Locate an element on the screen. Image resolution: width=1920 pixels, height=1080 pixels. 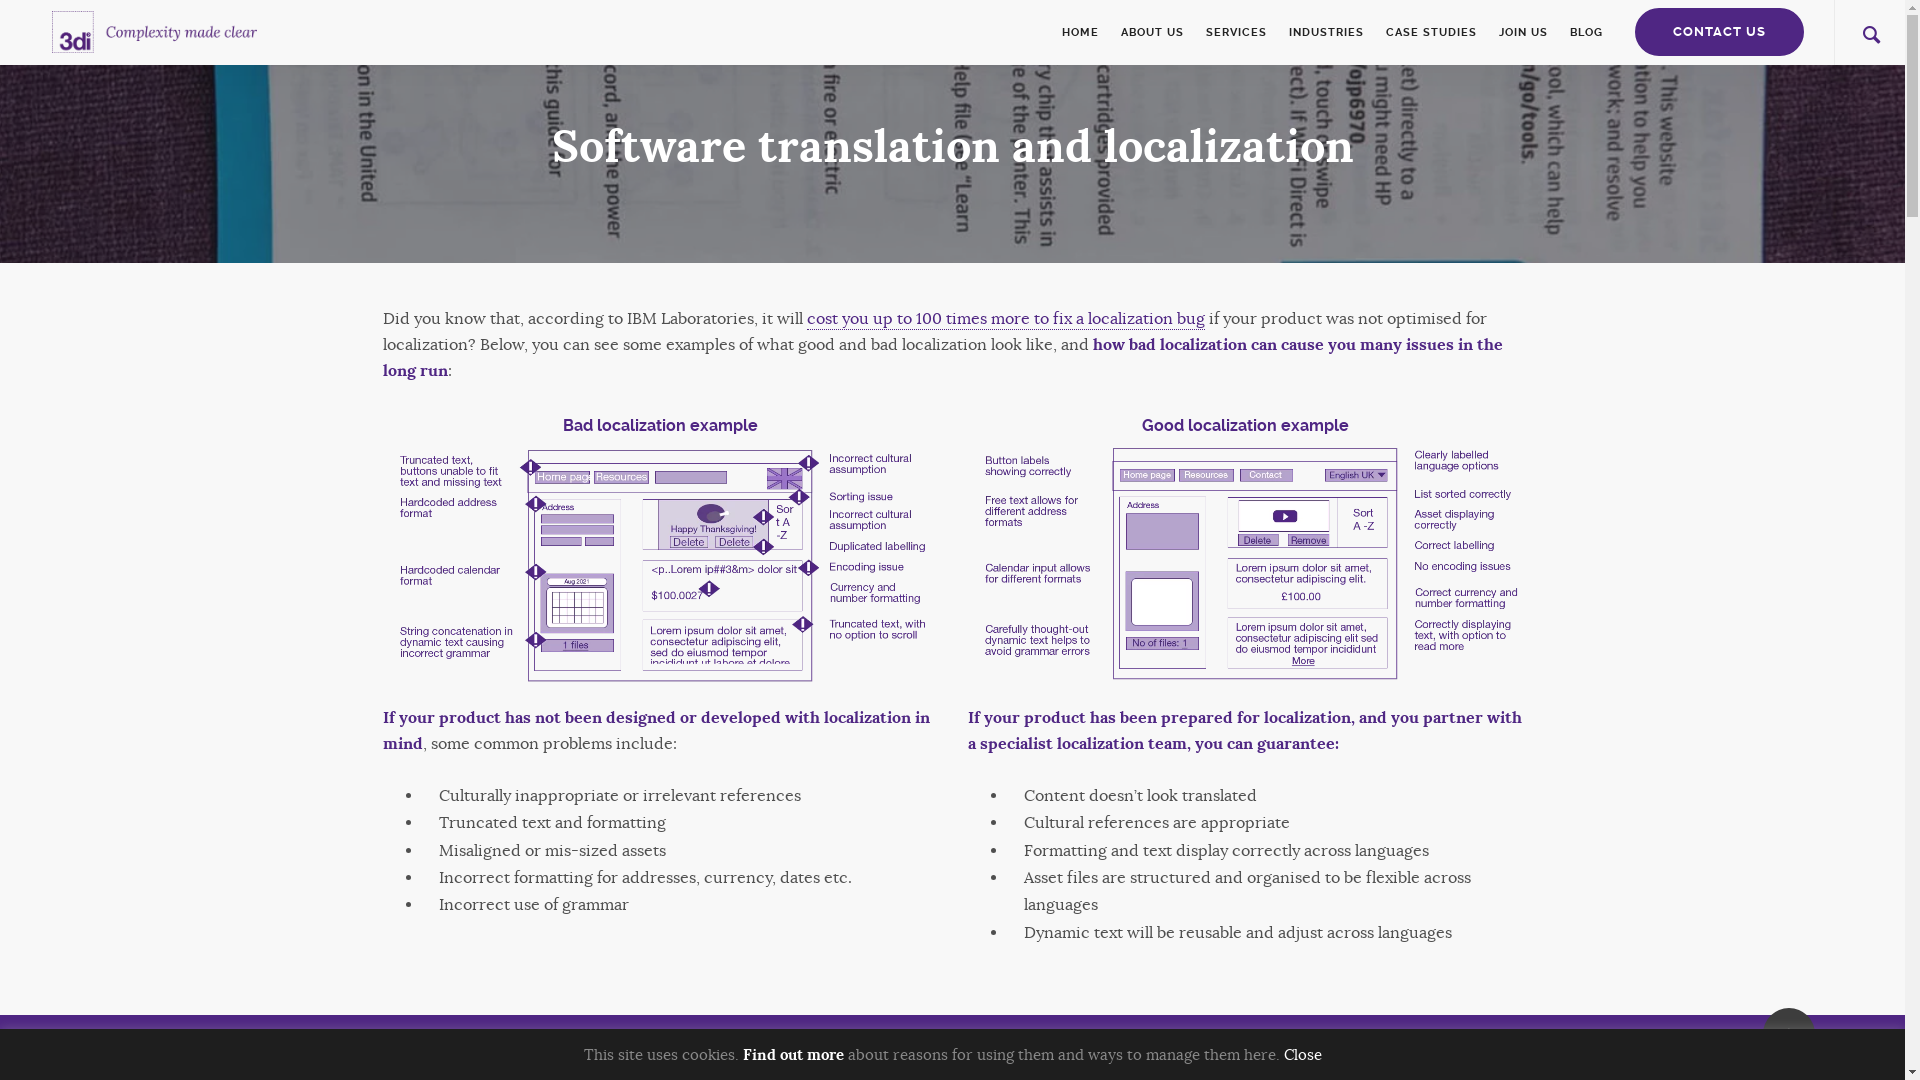
HOME is located at coordinates (1086, 32).